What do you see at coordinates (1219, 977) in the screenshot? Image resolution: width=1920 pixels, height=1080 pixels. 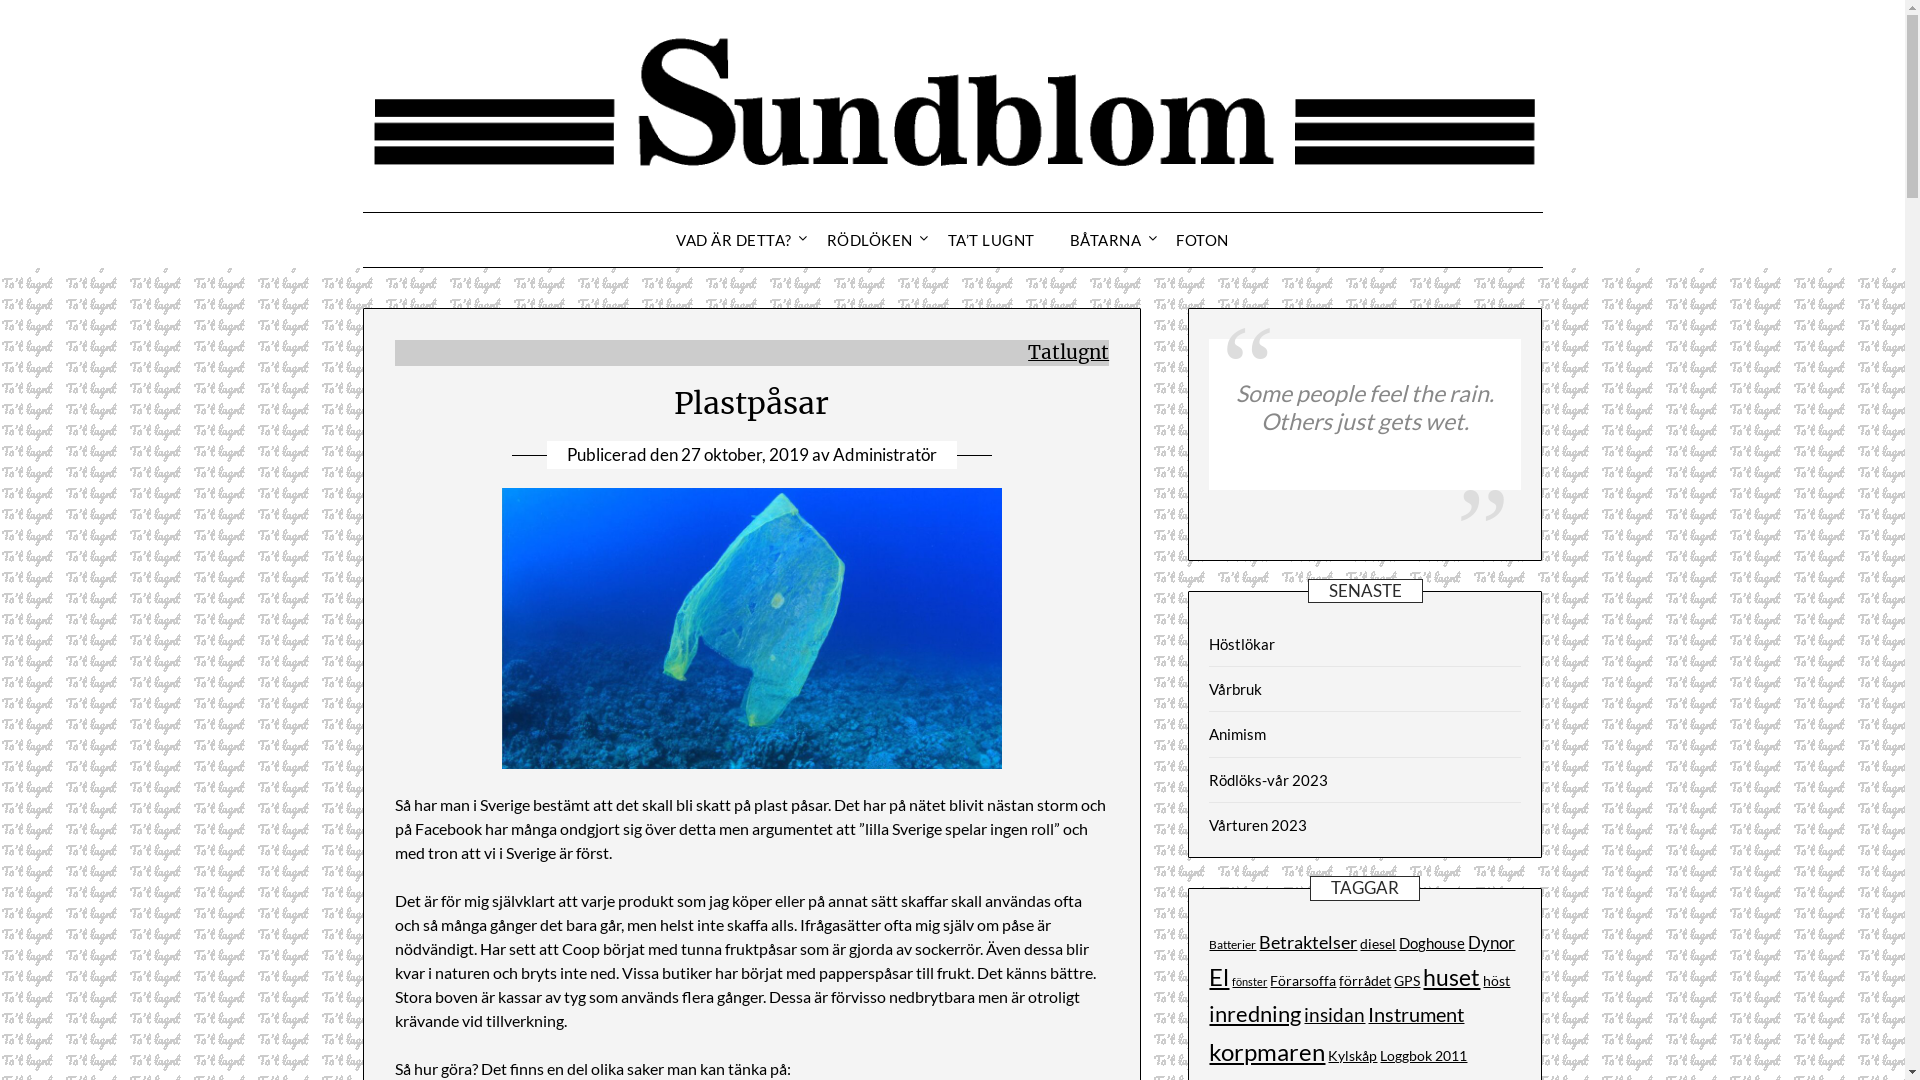 I see `El` at bounding box center [1219, 977].